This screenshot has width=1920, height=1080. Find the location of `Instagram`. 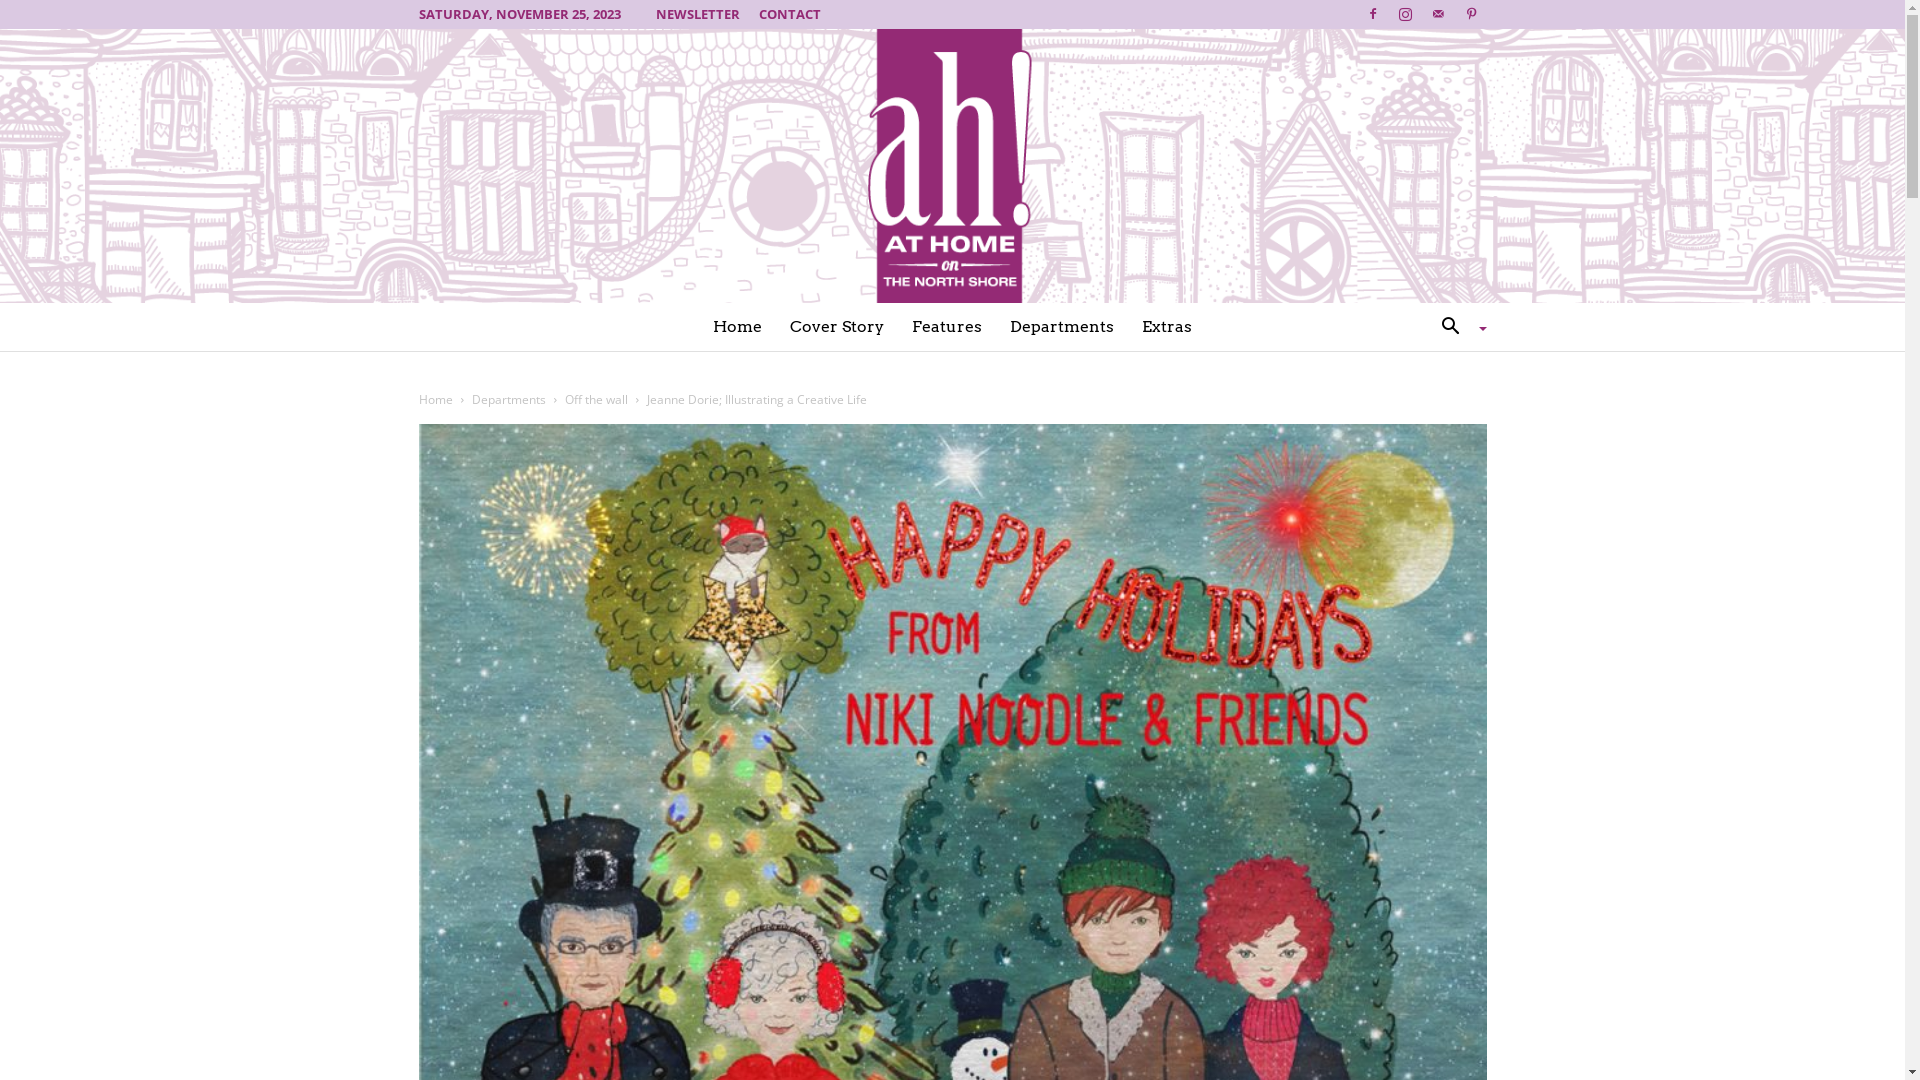

Instagram is located at coordinates (1405, 14).